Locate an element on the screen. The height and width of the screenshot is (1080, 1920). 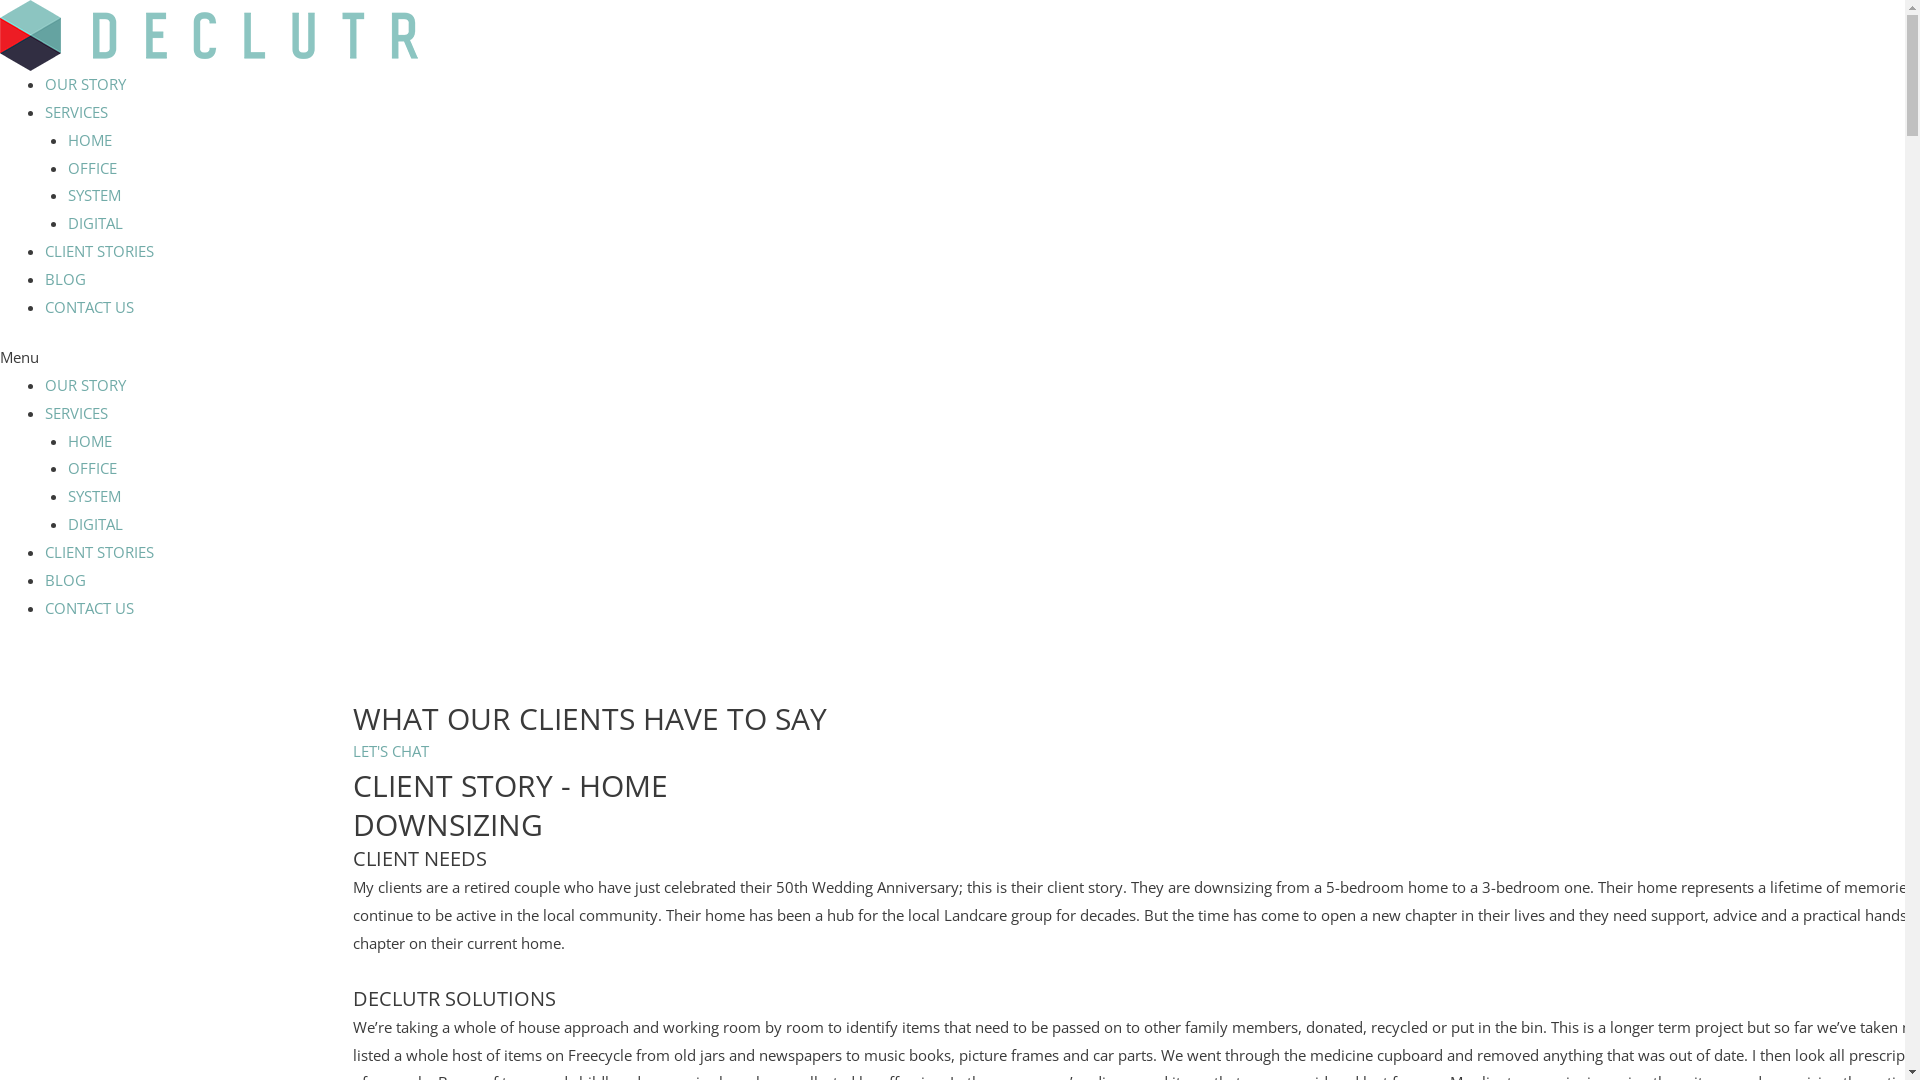
OUR STORY is located at coordinates (86, 84).